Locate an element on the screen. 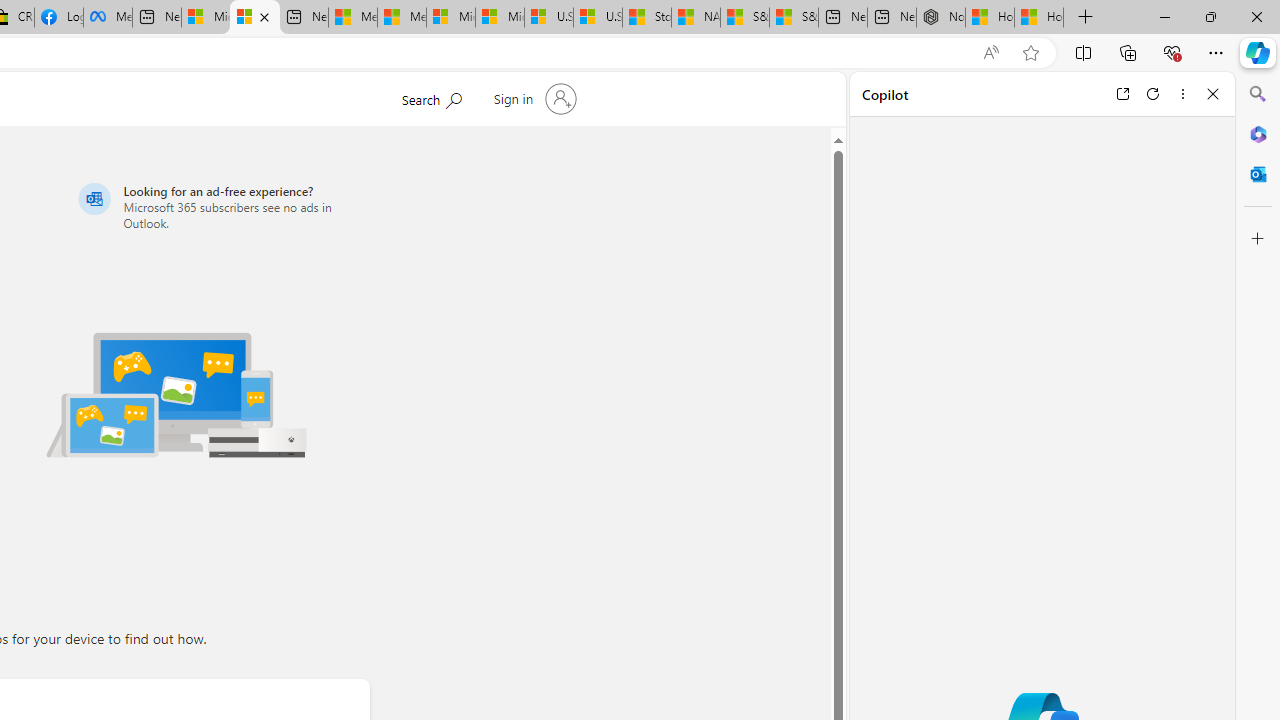 This screenshot has width=1280, height=720. Open link in new tab is located at coordinates (1122, 94).